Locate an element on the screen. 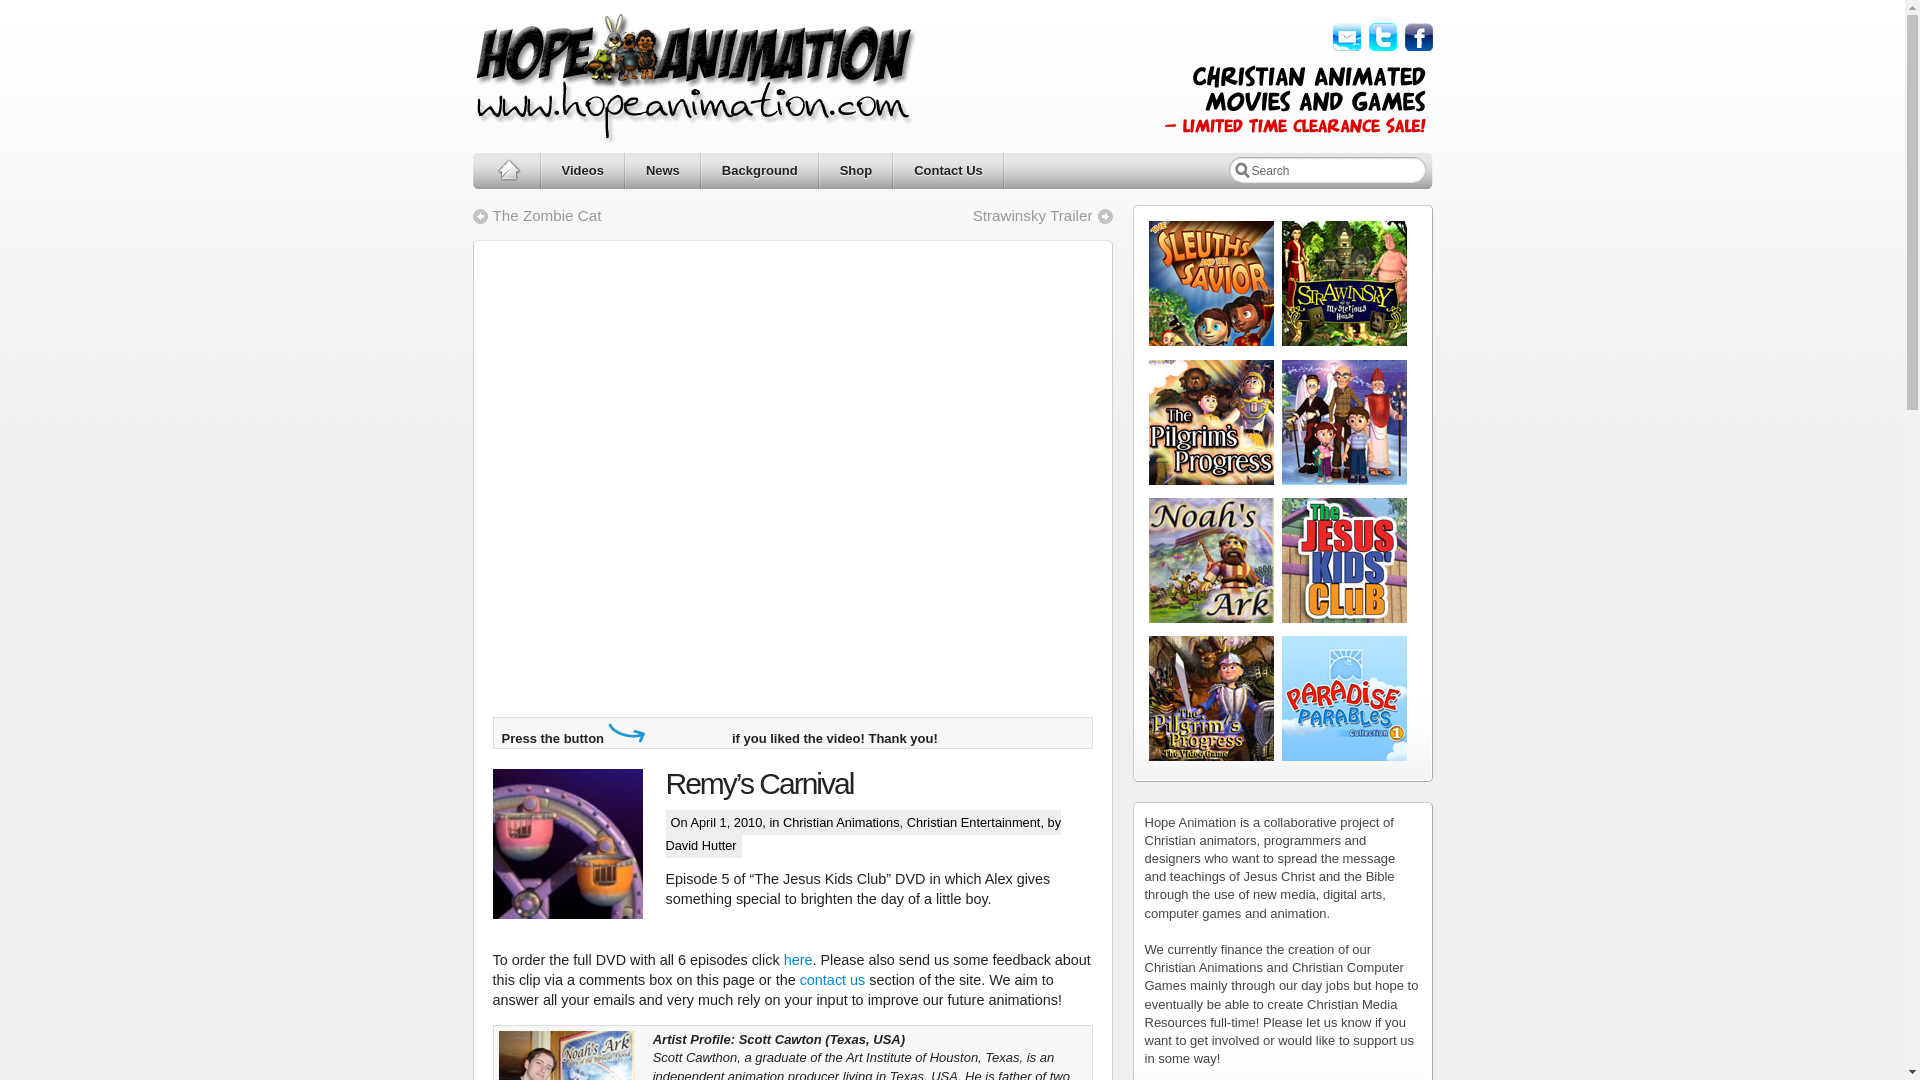  Strawinsky Trailer is located at coordinates (1043, 215).